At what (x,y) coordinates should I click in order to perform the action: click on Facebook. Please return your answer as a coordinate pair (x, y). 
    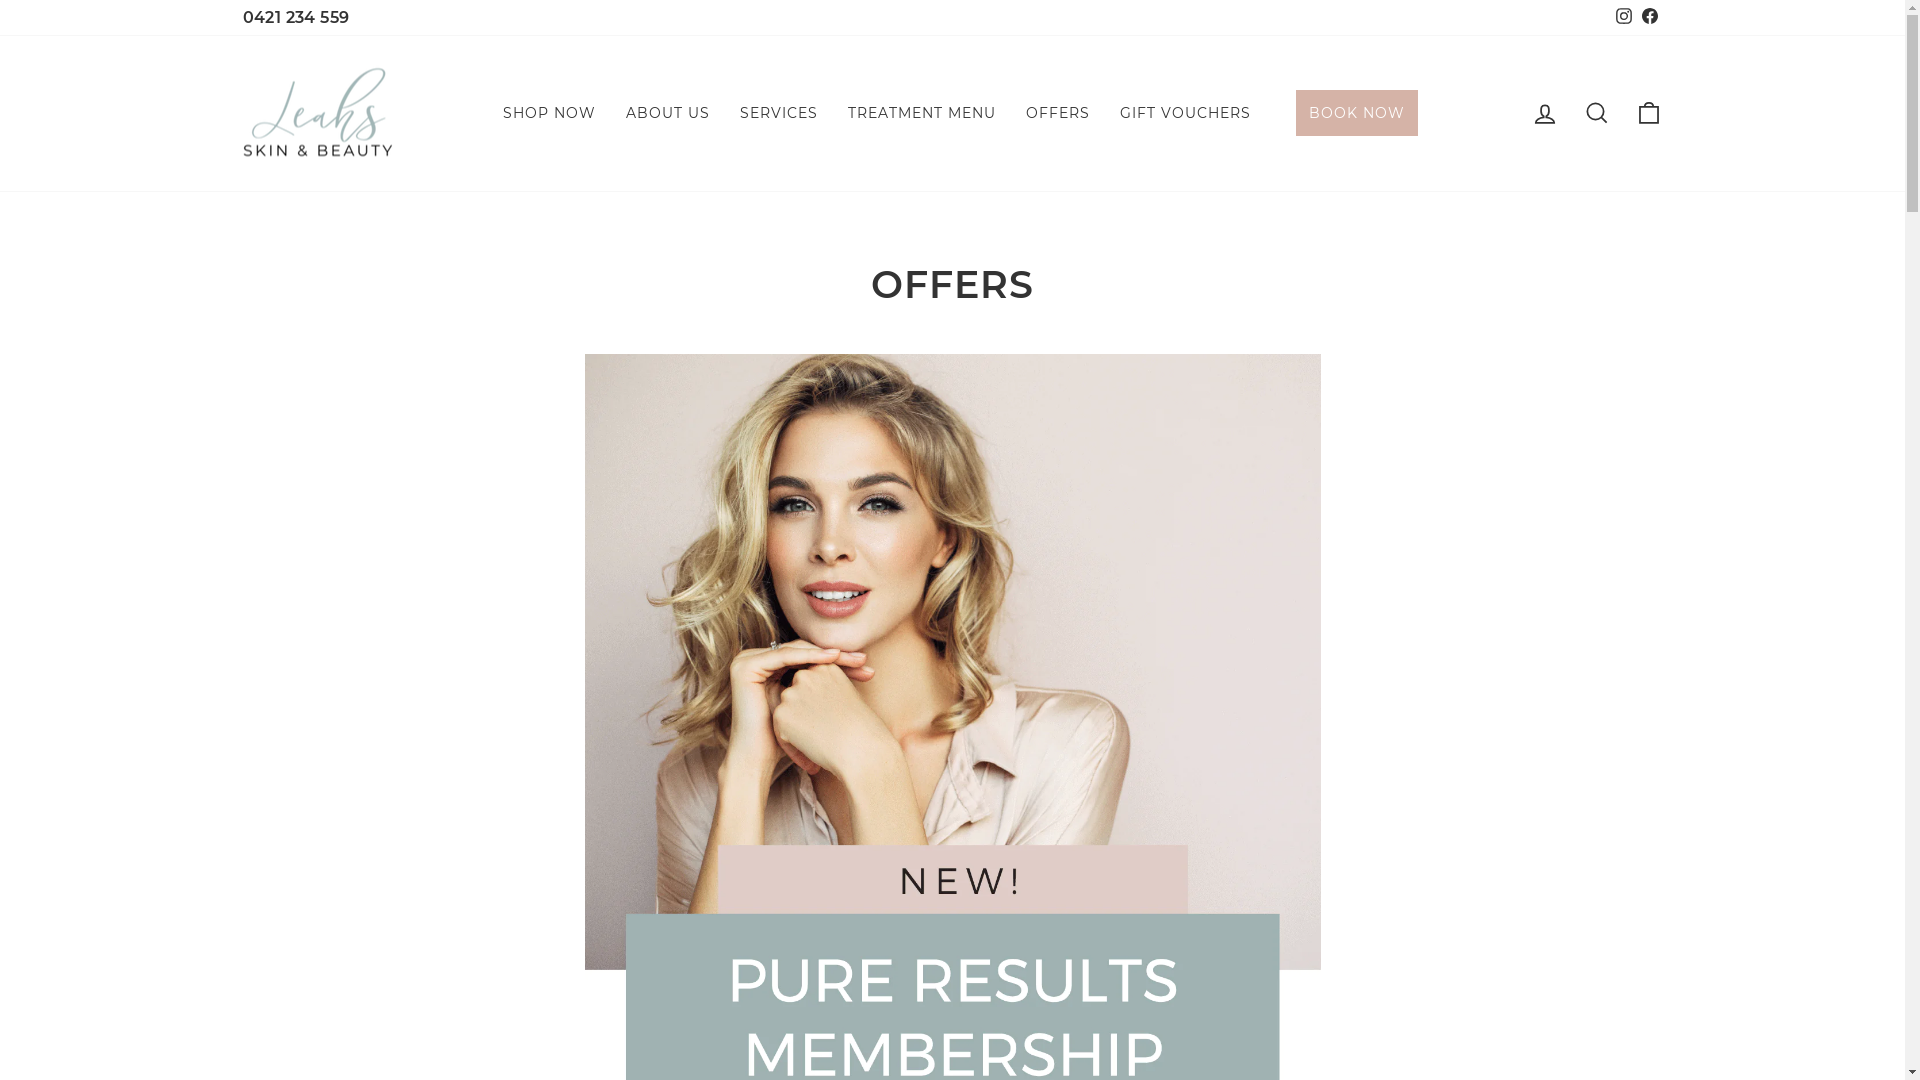
    Looking at the image, I should click on (1649, 18).